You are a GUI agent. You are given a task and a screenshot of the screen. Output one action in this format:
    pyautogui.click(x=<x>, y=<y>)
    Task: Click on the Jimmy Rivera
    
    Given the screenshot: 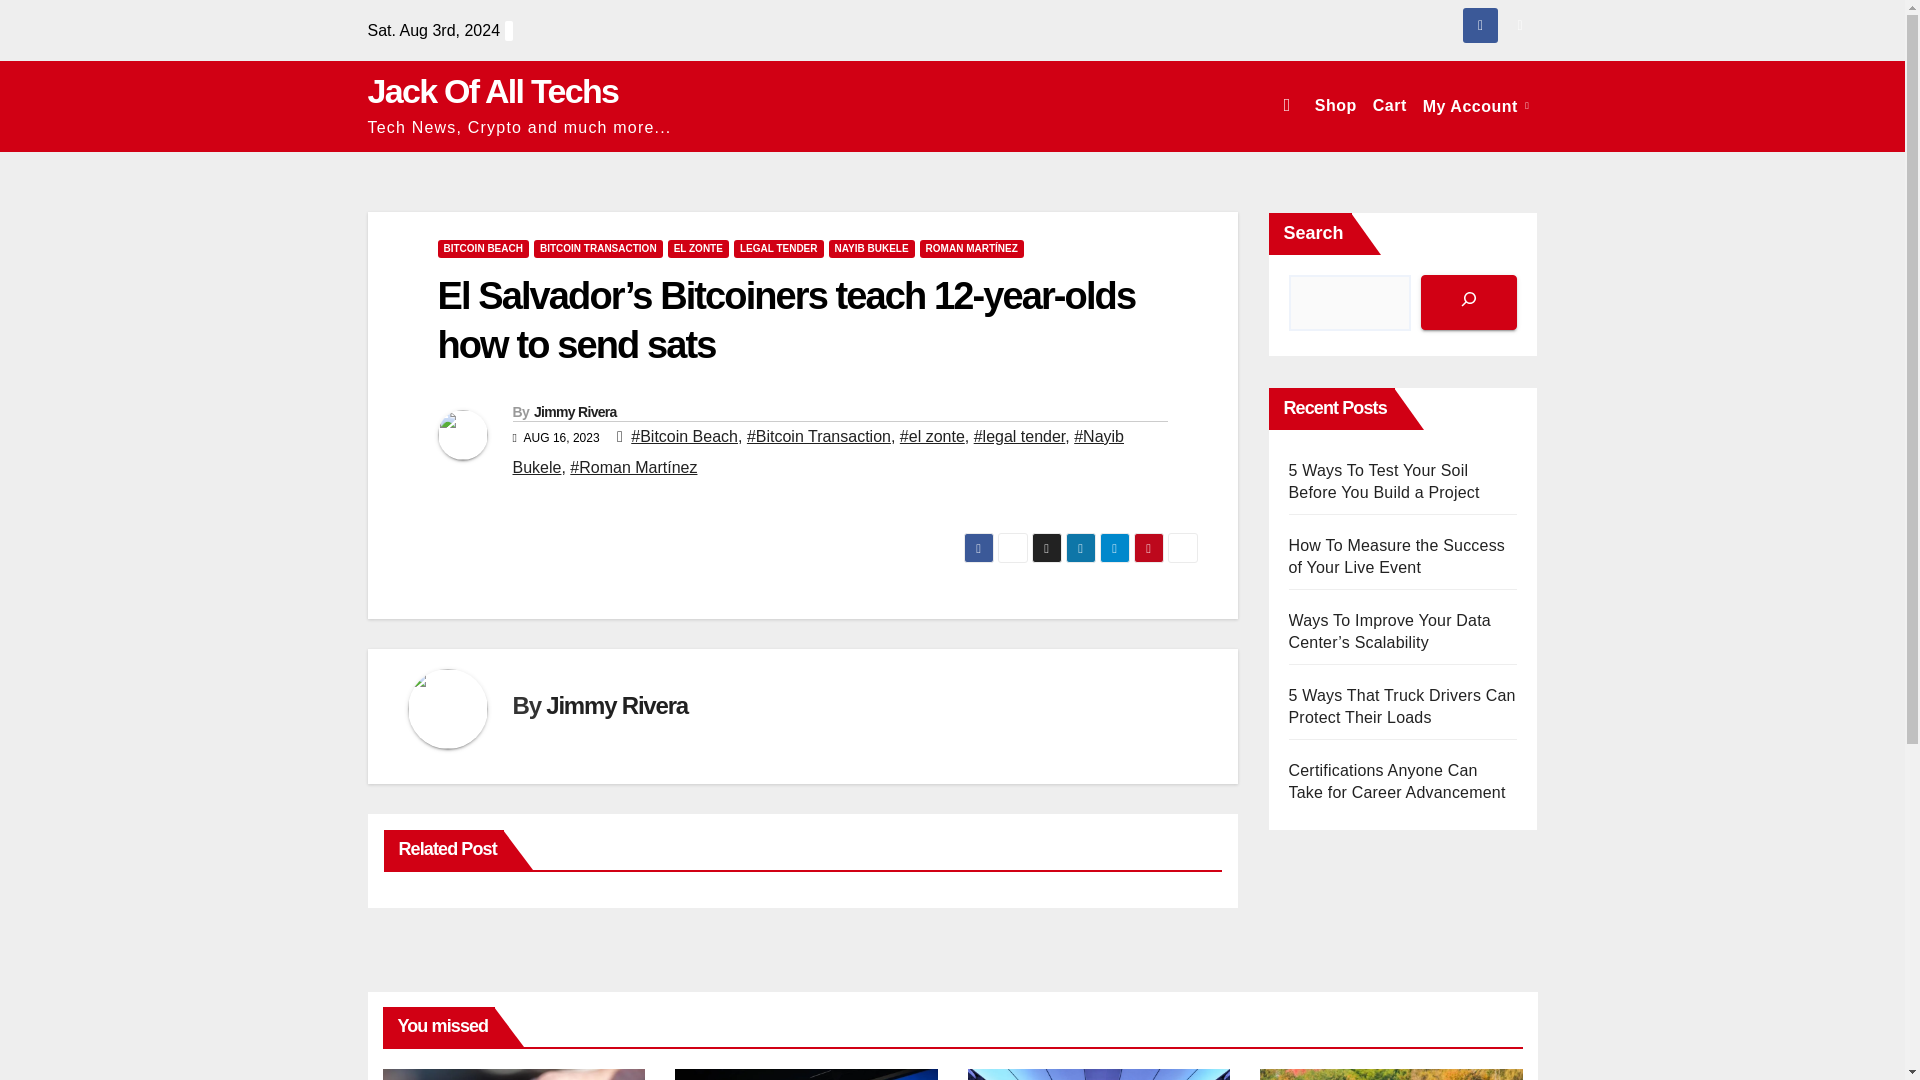 What is the action you would take?
    pyautogui.click(x=574, y=412)
    